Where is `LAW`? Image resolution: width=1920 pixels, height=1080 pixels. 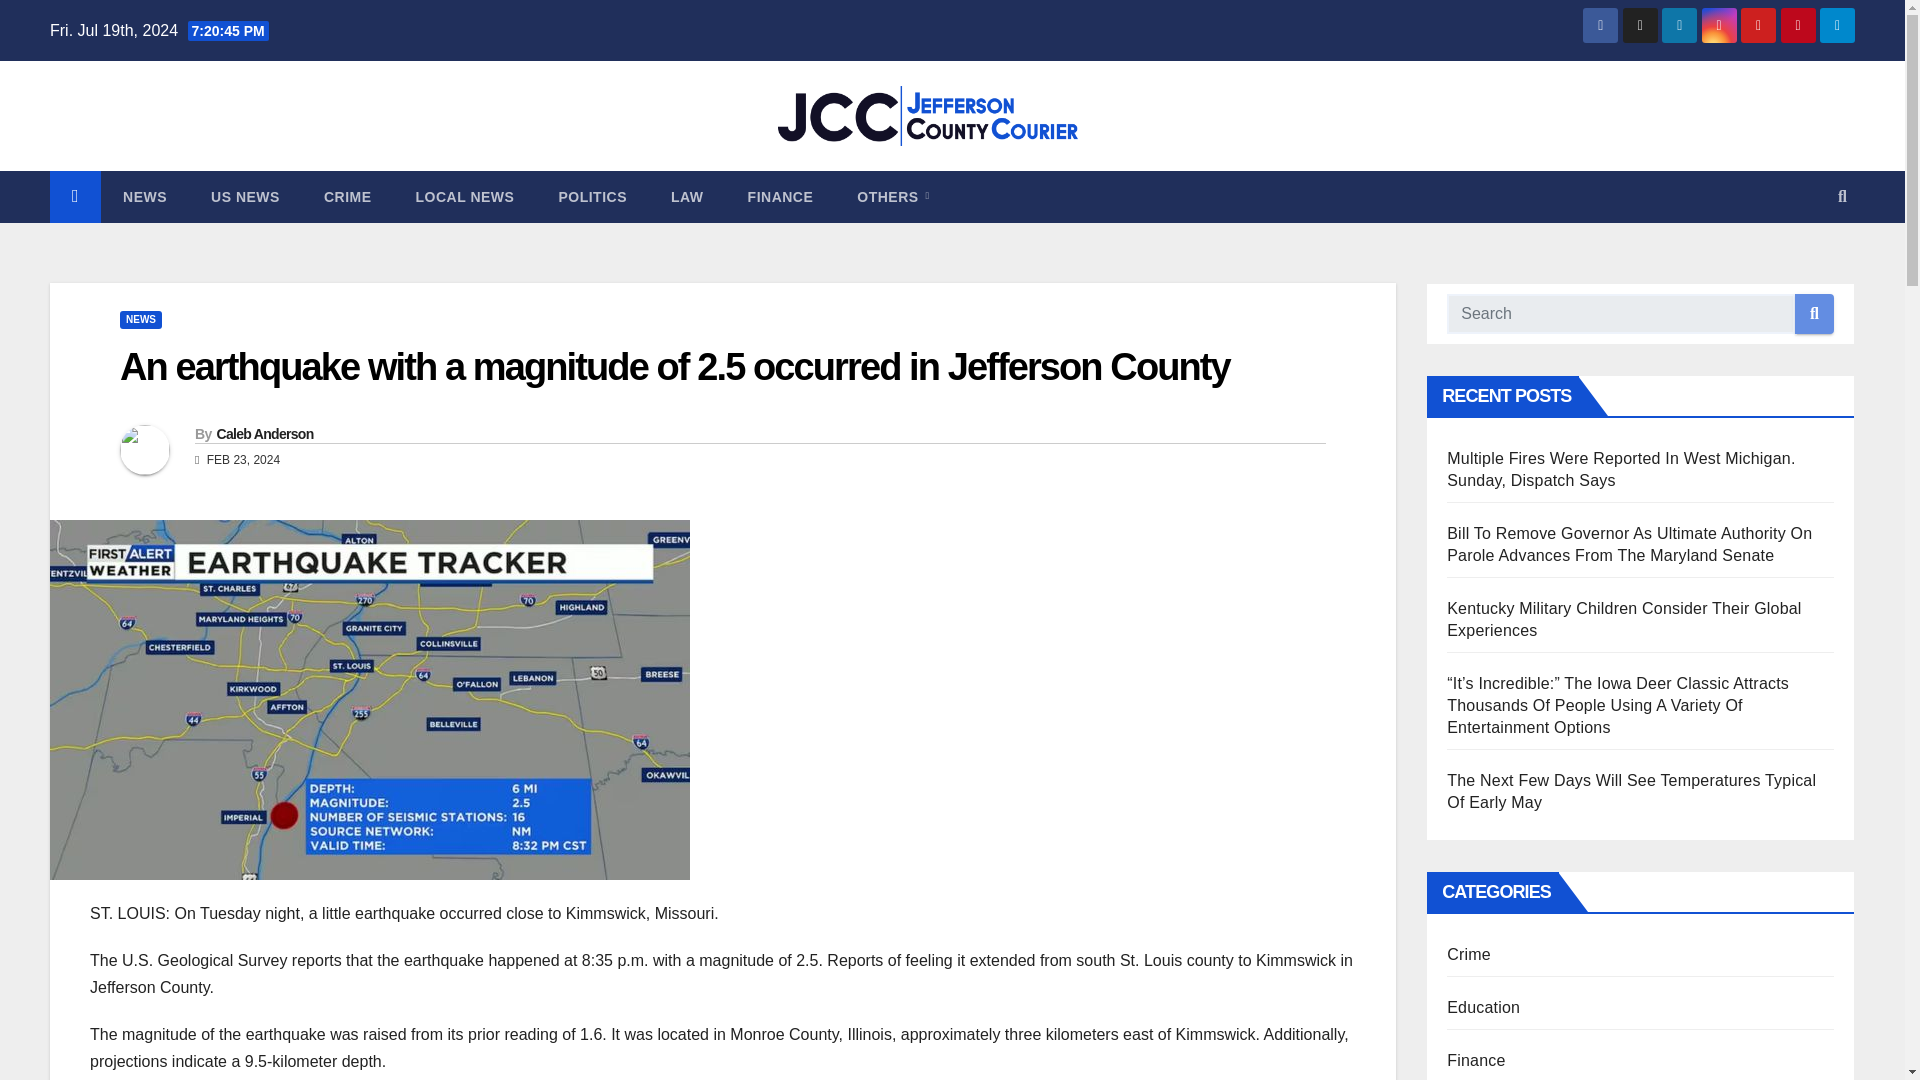
LAW is located at coordinates (686, 196).